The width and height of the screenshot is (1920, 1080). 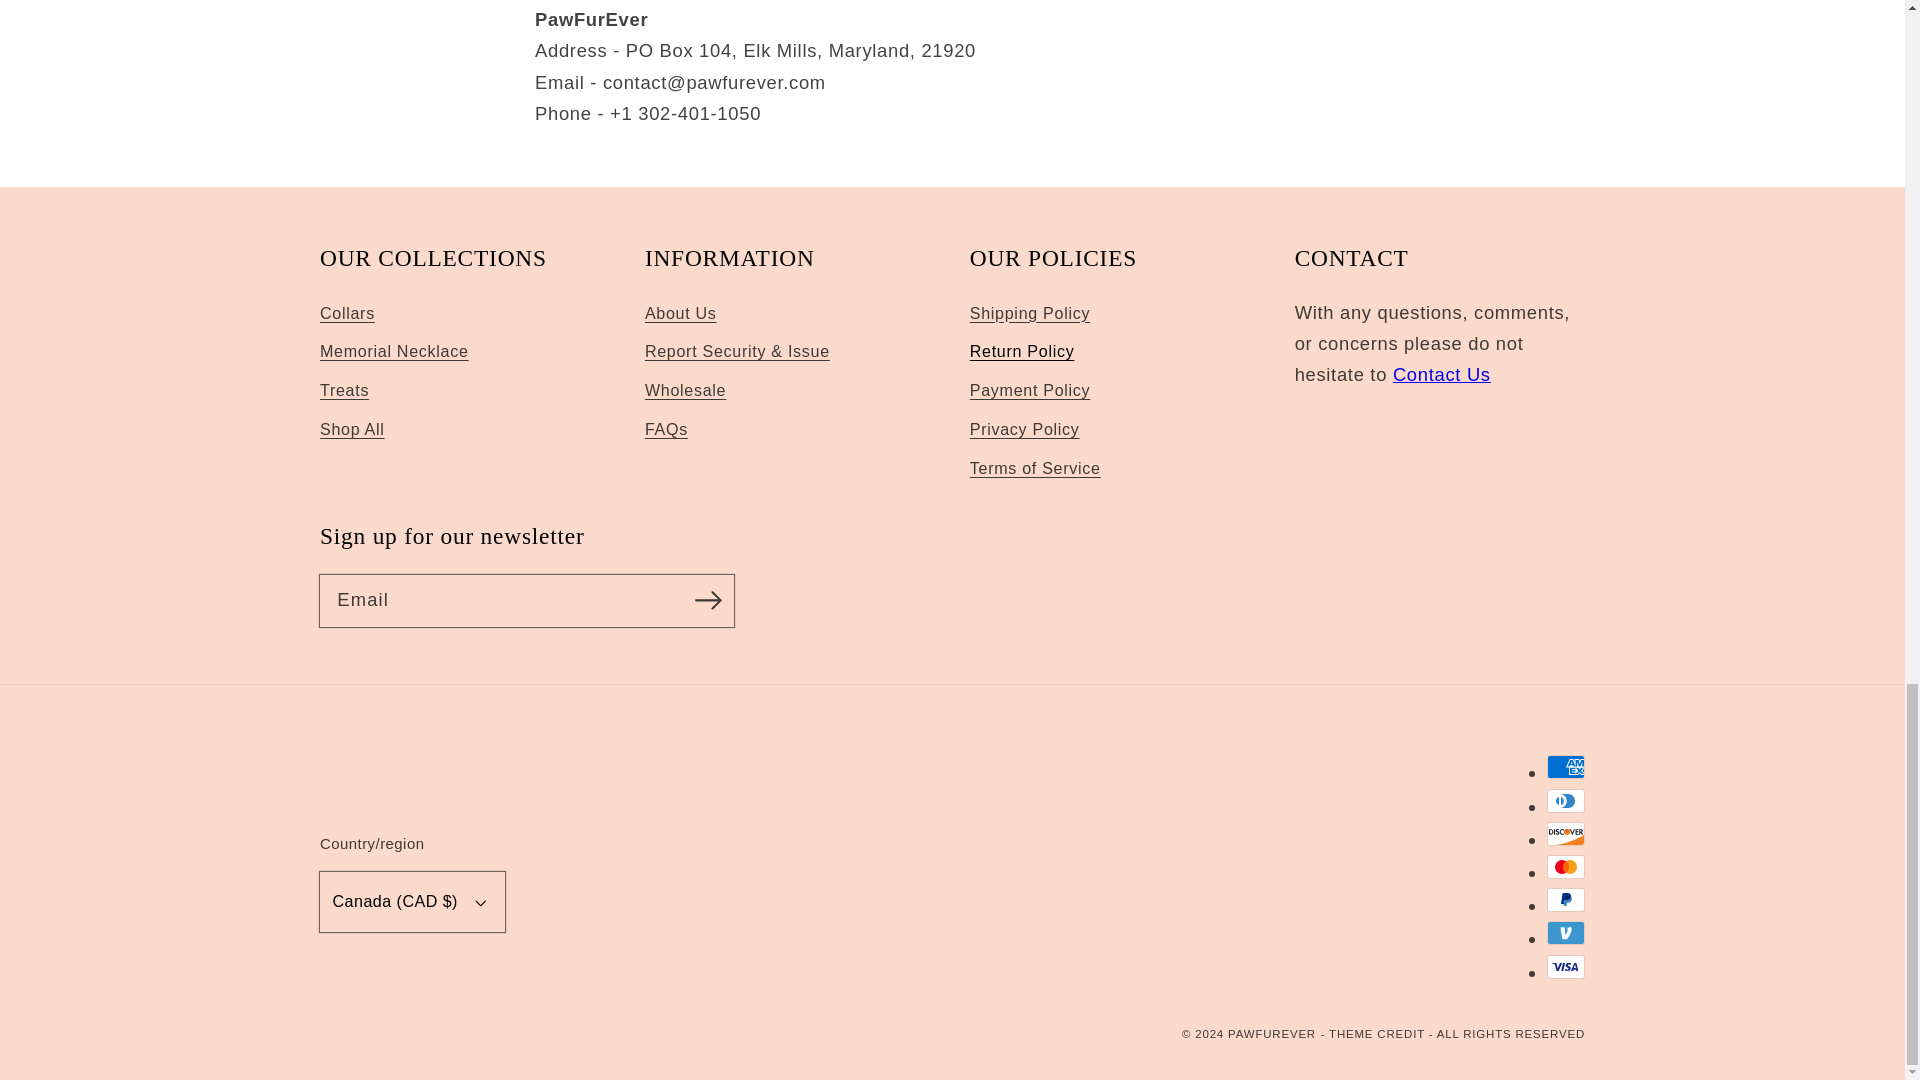 I want to click on PayPal, so click(x=1566, y=899).